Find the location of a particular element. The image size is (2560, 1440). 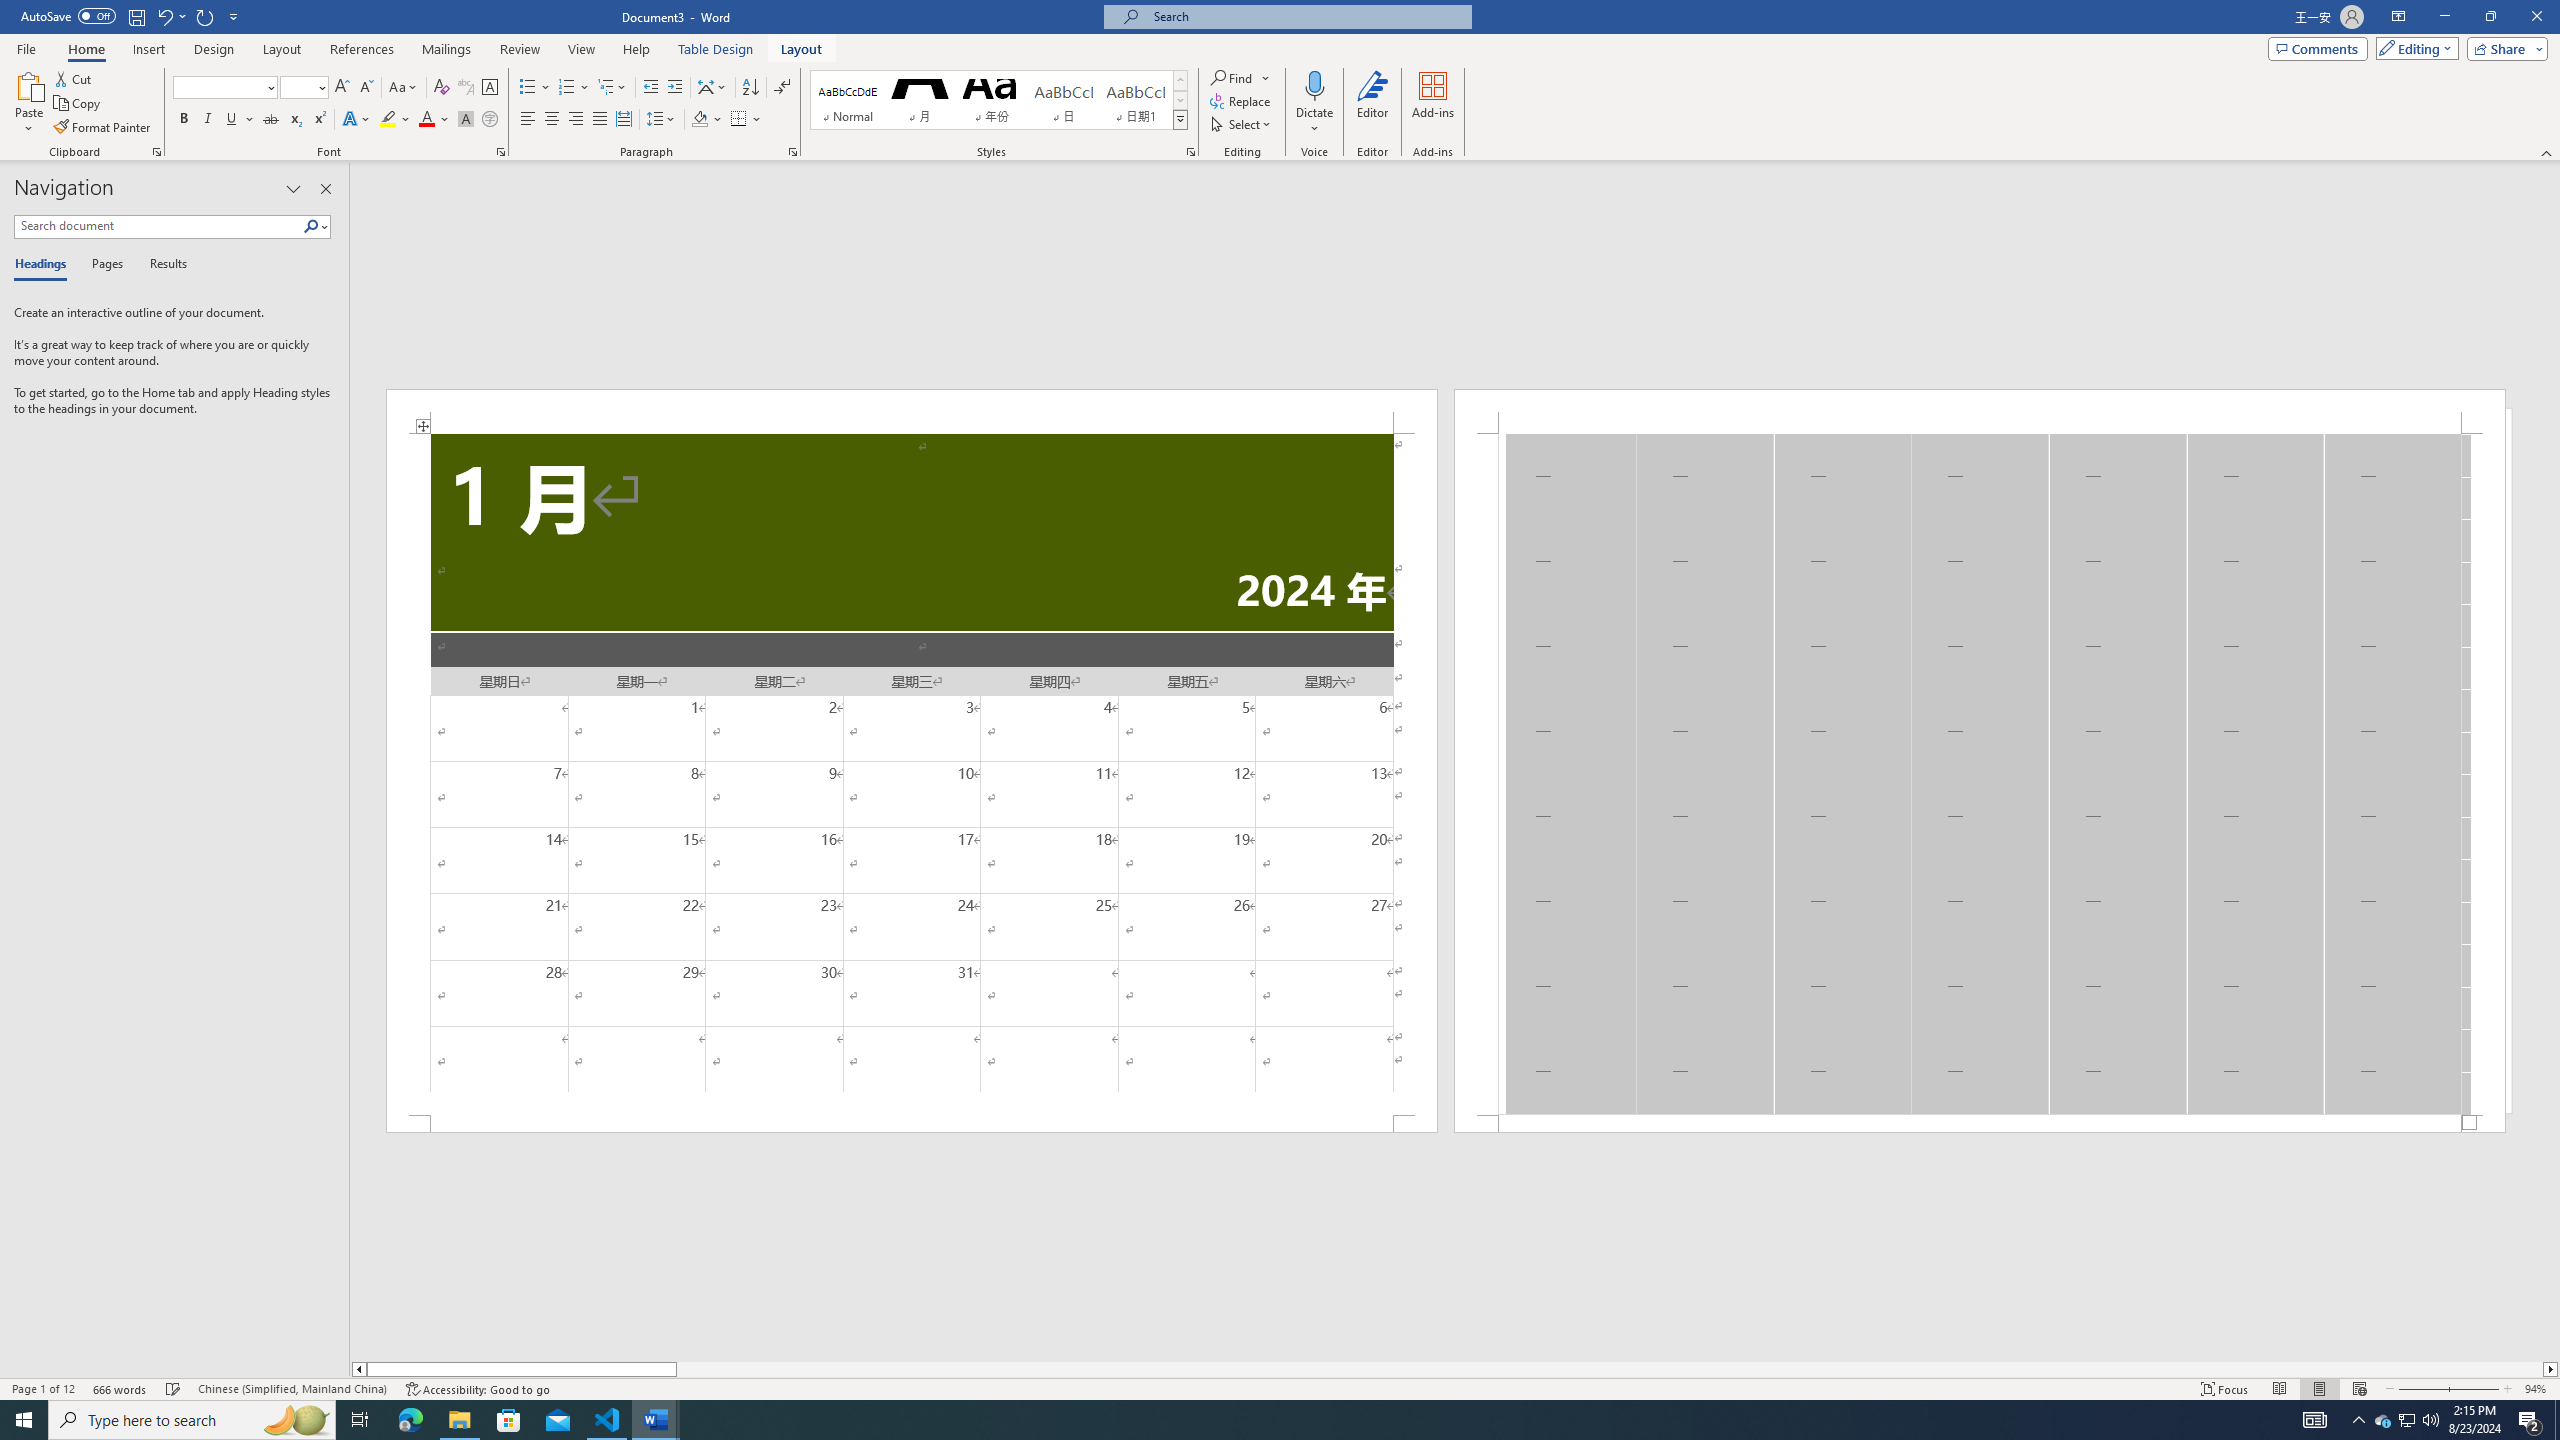

Column right is located at coordinates (2551, 1369).